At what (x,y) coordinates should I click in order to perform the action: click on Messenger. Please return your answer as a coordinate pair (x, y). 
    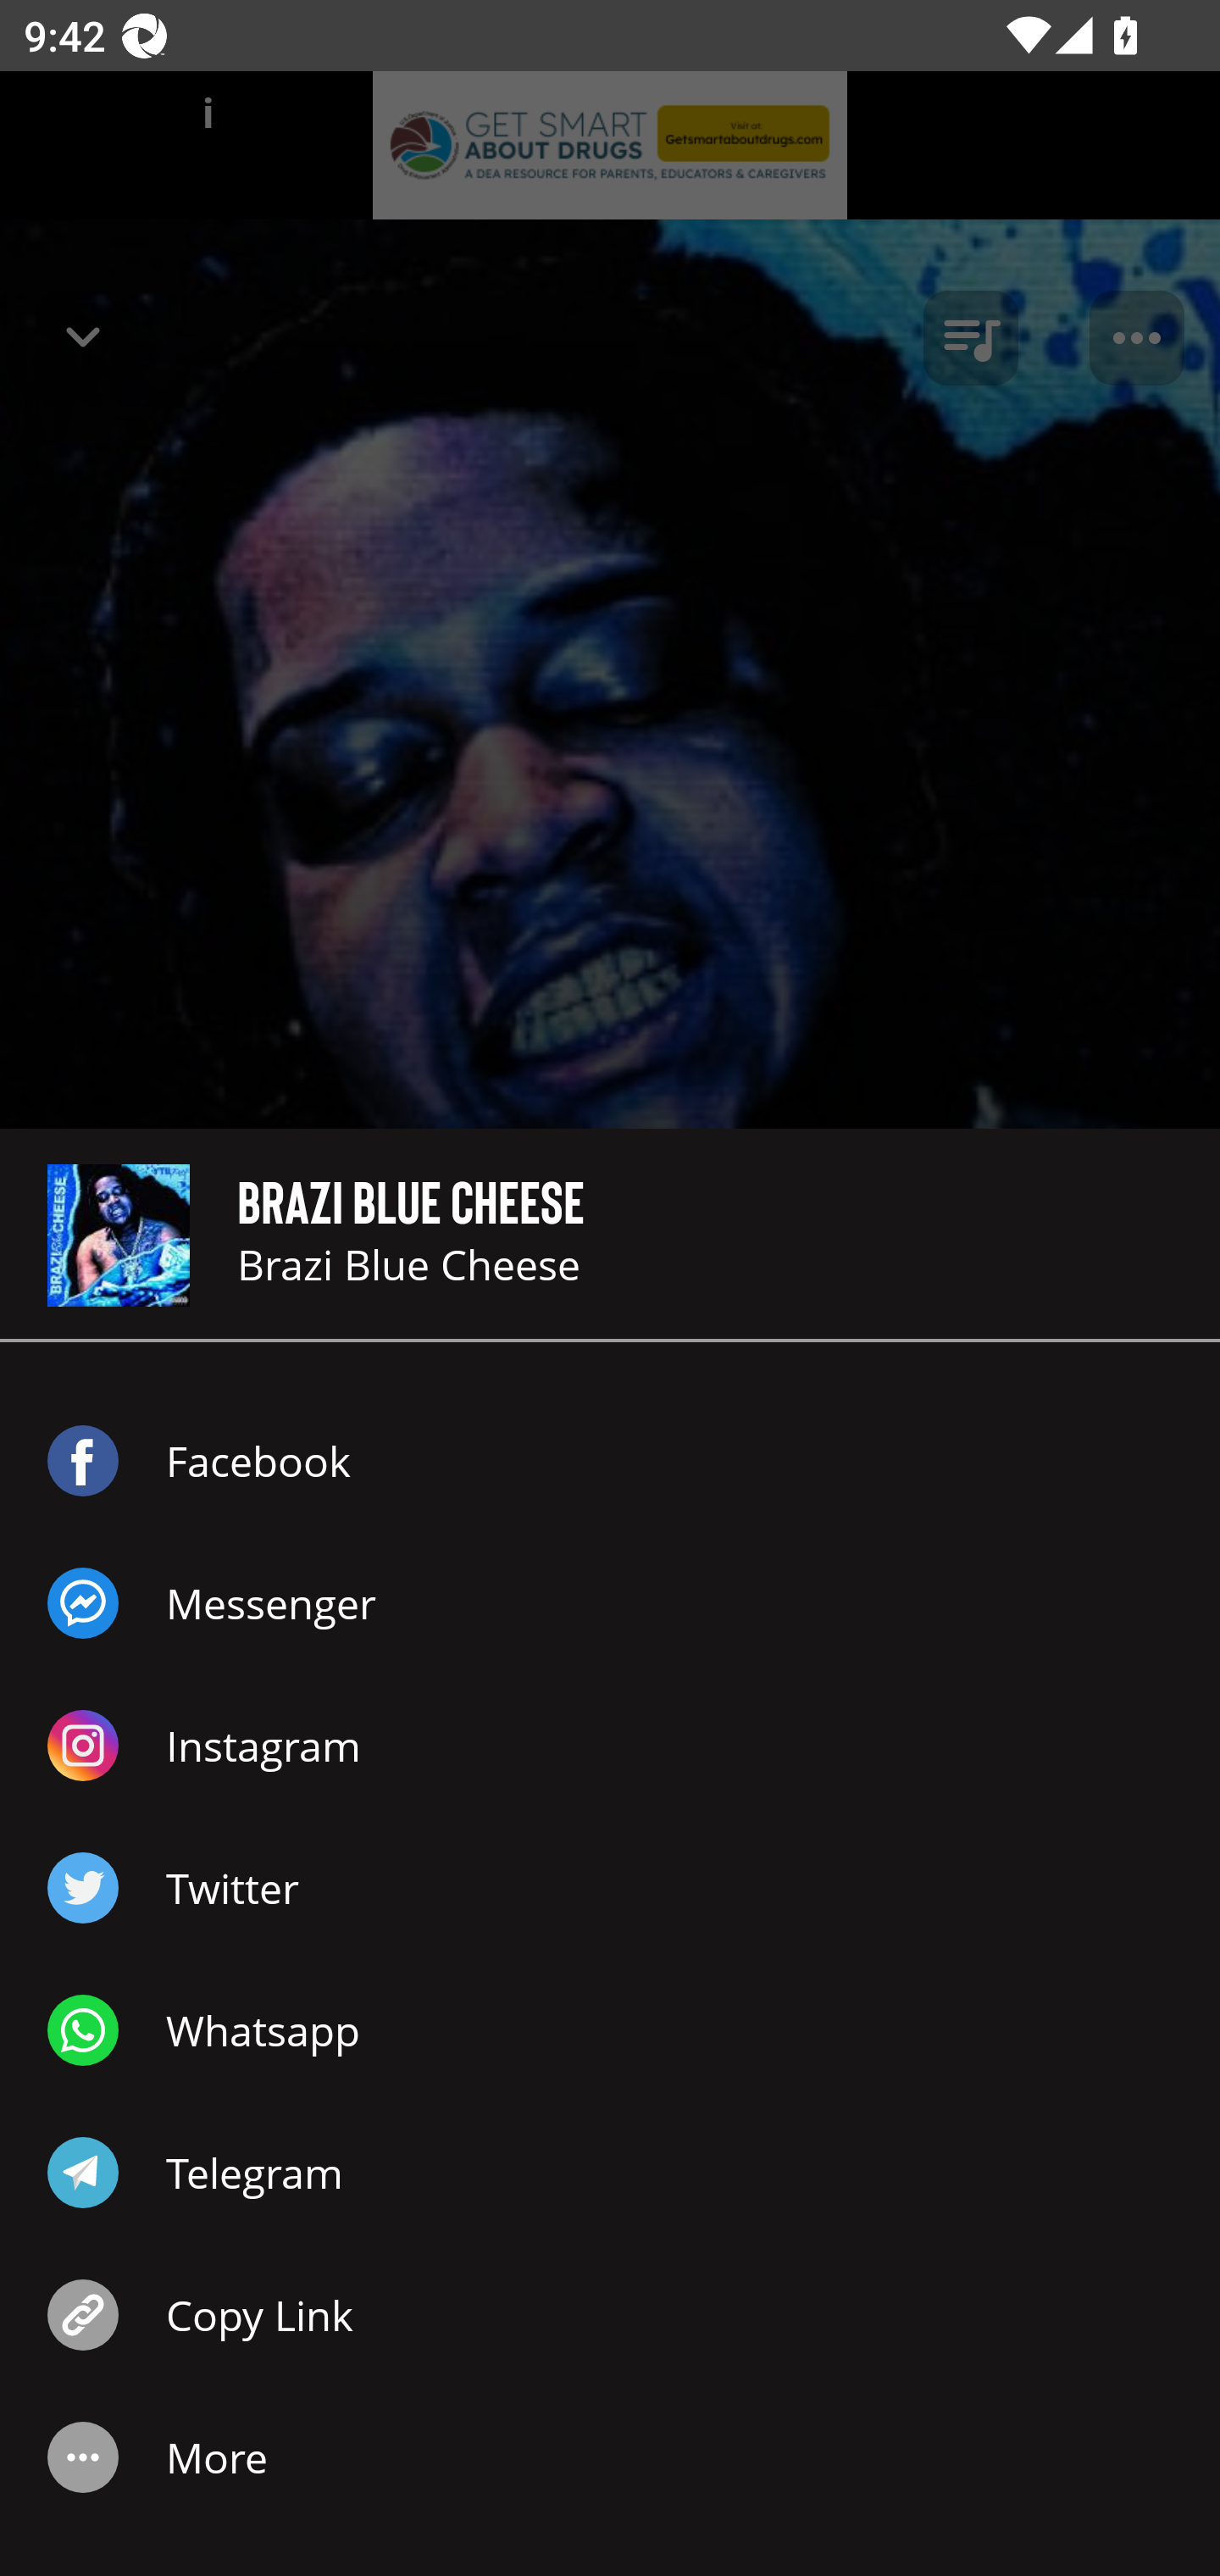
    Looking at the image, I should click on (610, 1603).